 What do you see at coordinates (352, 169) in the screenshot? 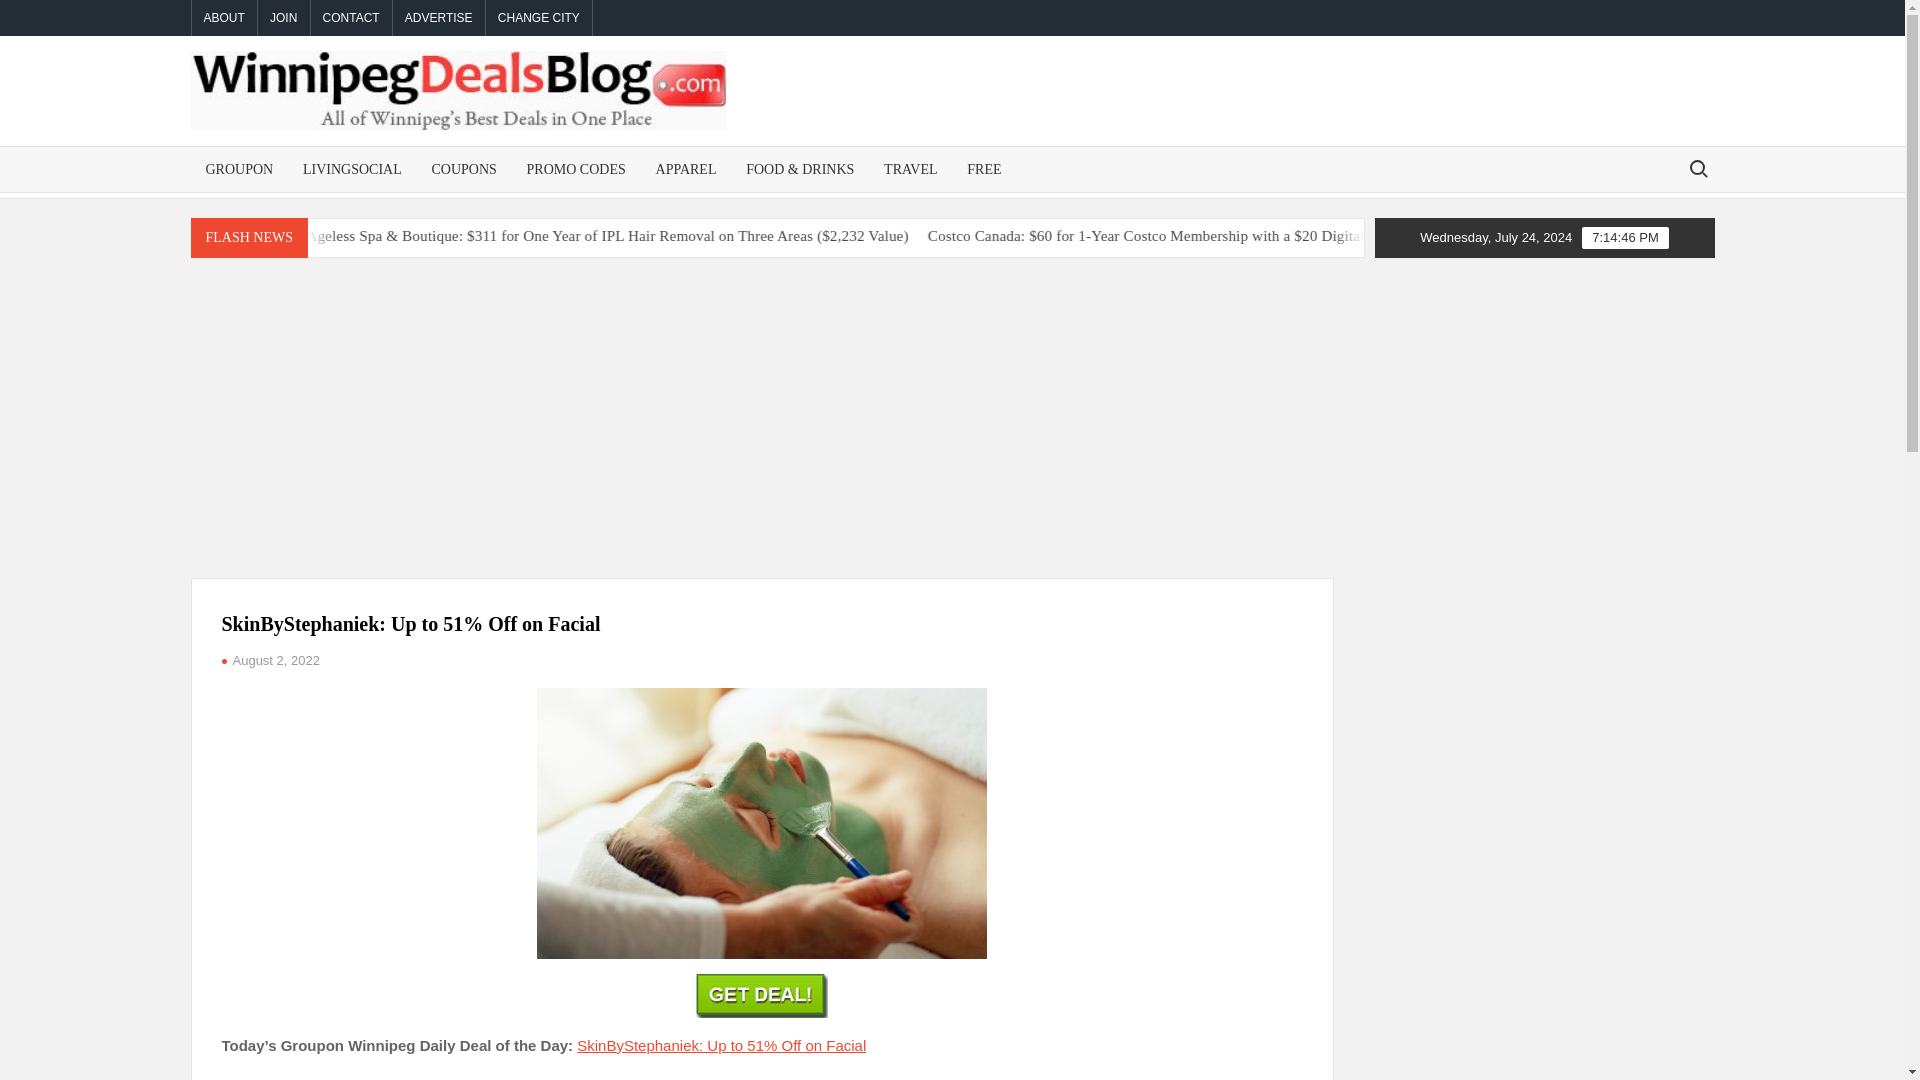
I see `LIVINGSOCIAL` at bounding box center [352, 169].